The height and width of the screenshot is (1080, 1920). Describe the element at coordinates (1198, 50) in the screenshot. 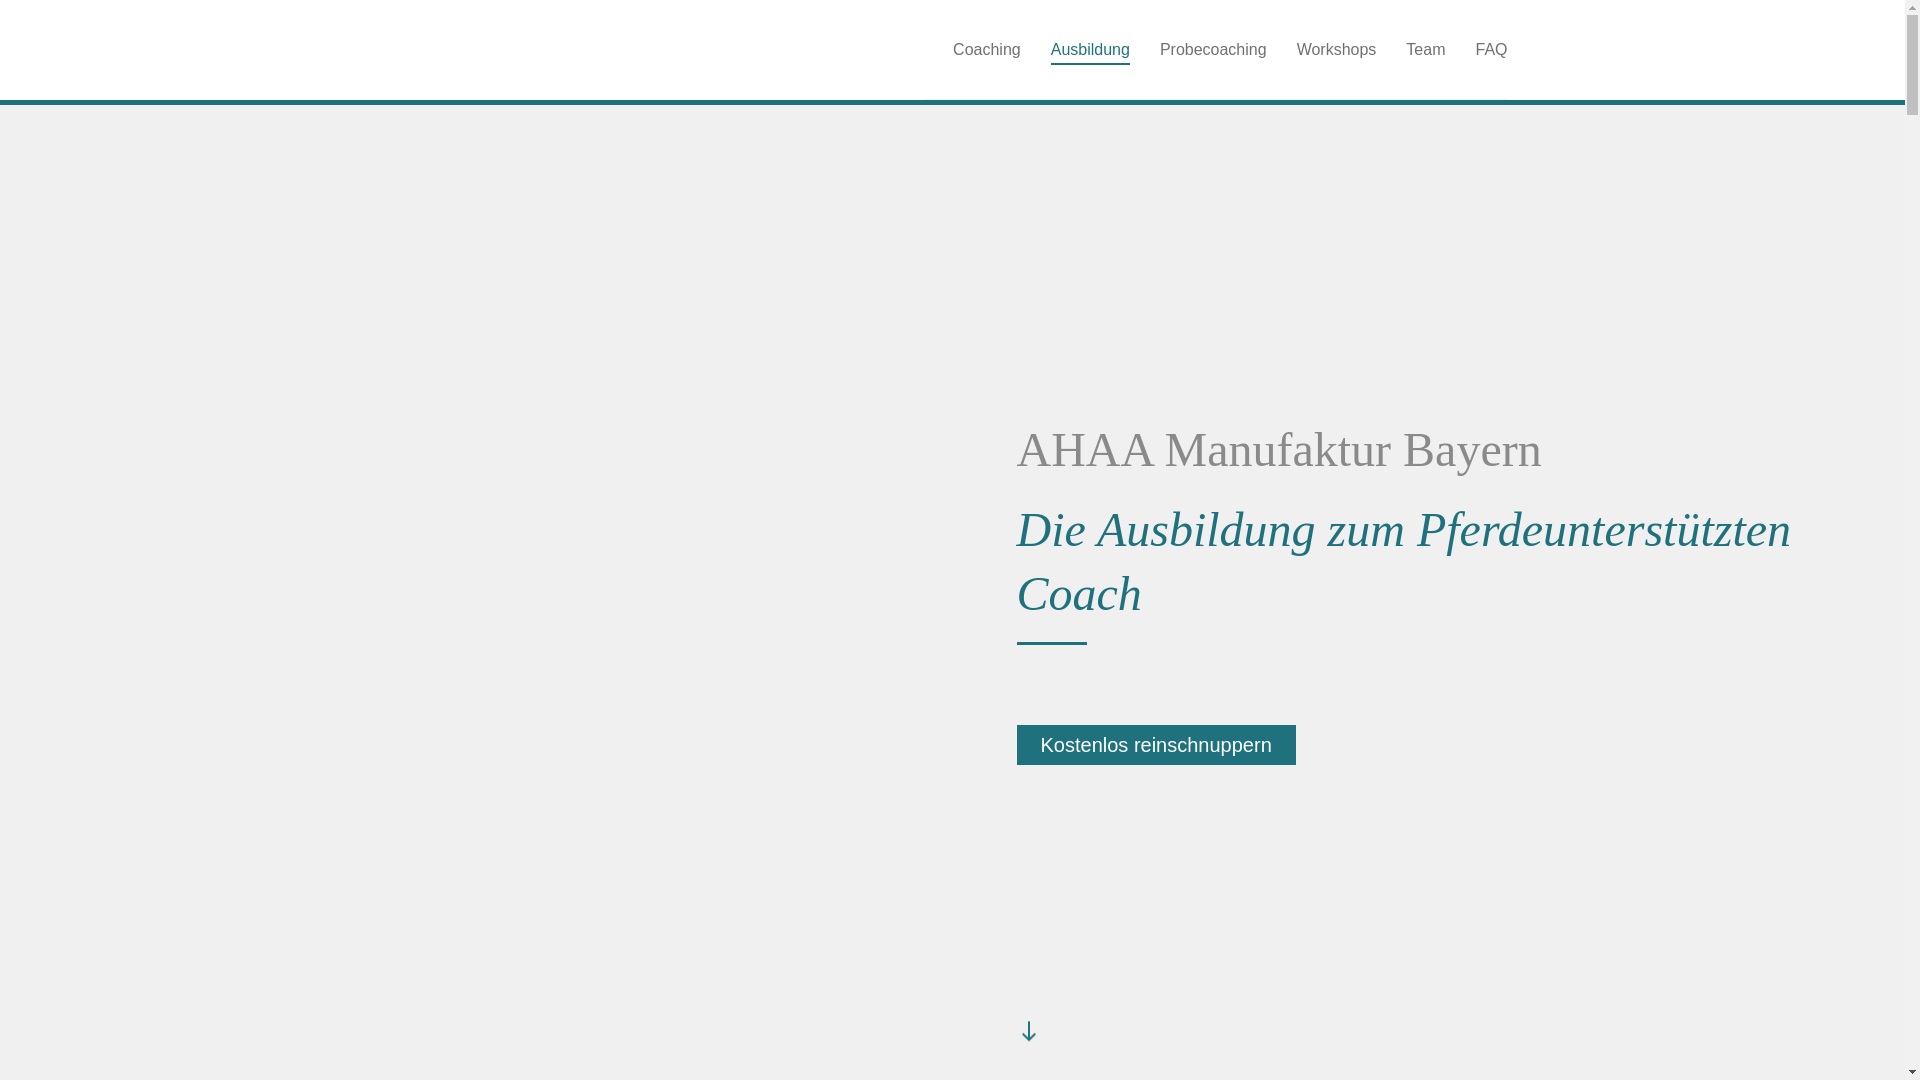

I see `Probecoaching` at that location.